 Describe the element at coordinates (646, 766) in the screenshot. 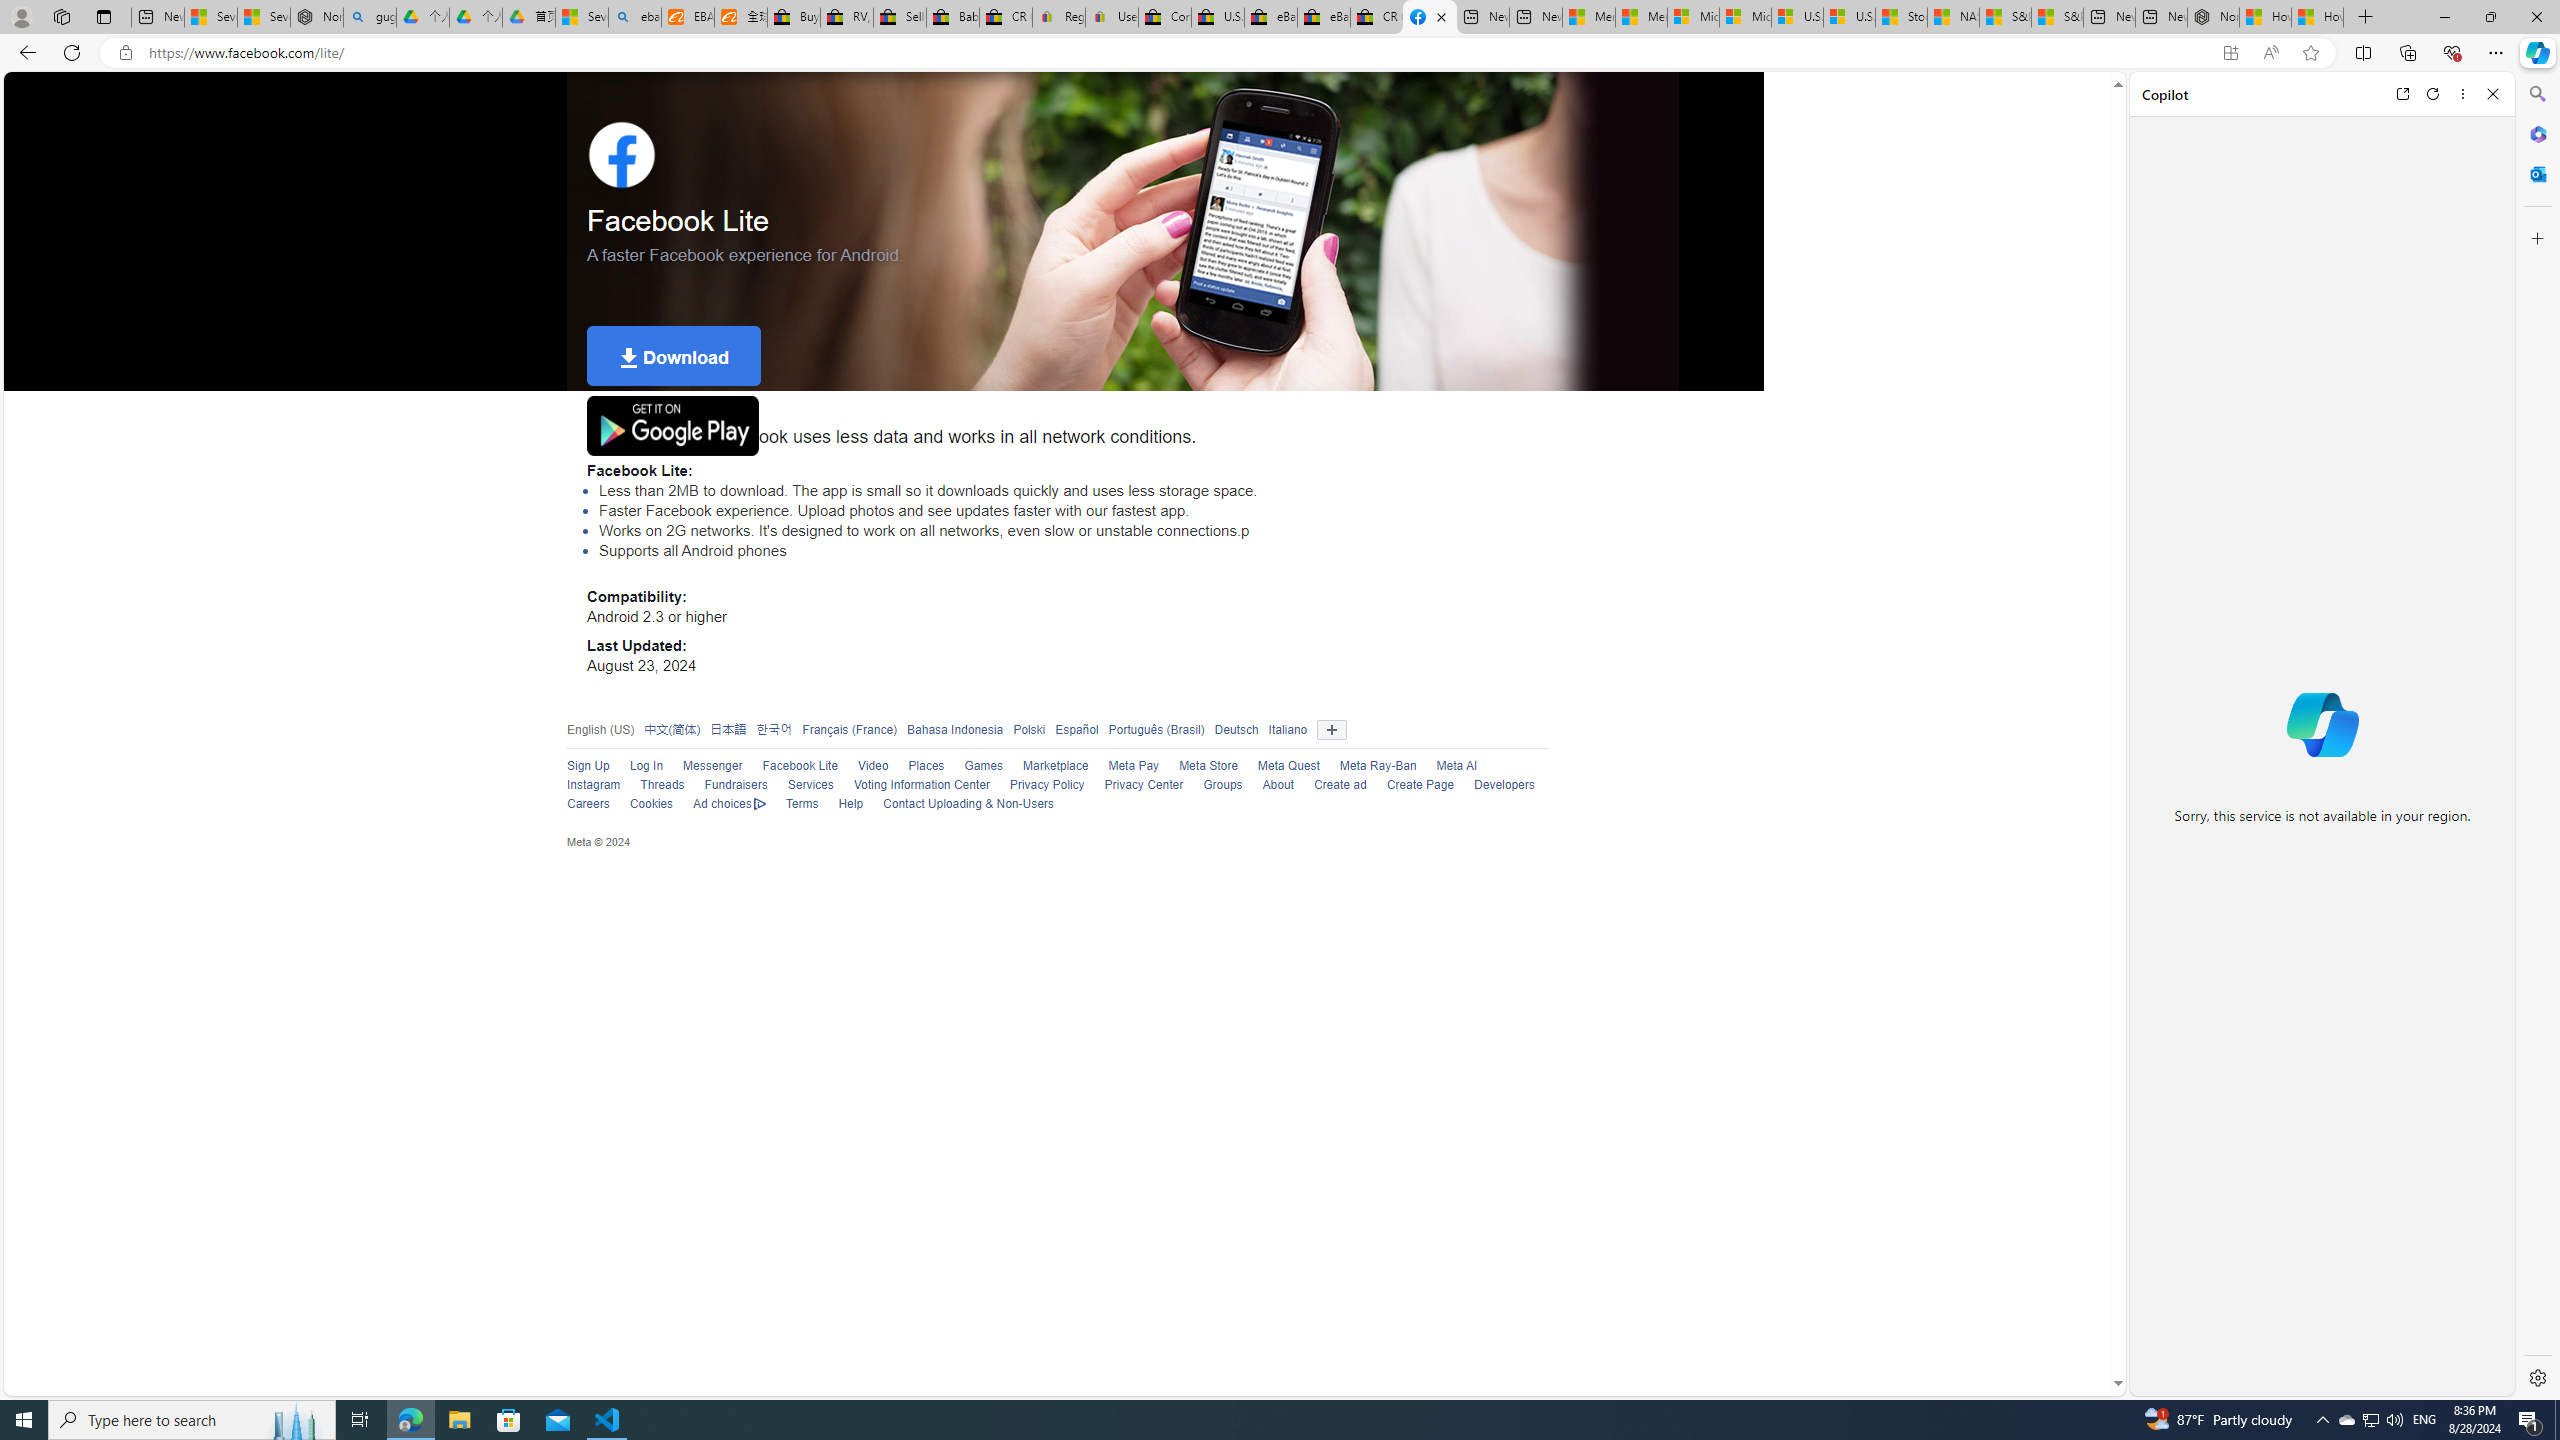

I see `Log In` at that location.